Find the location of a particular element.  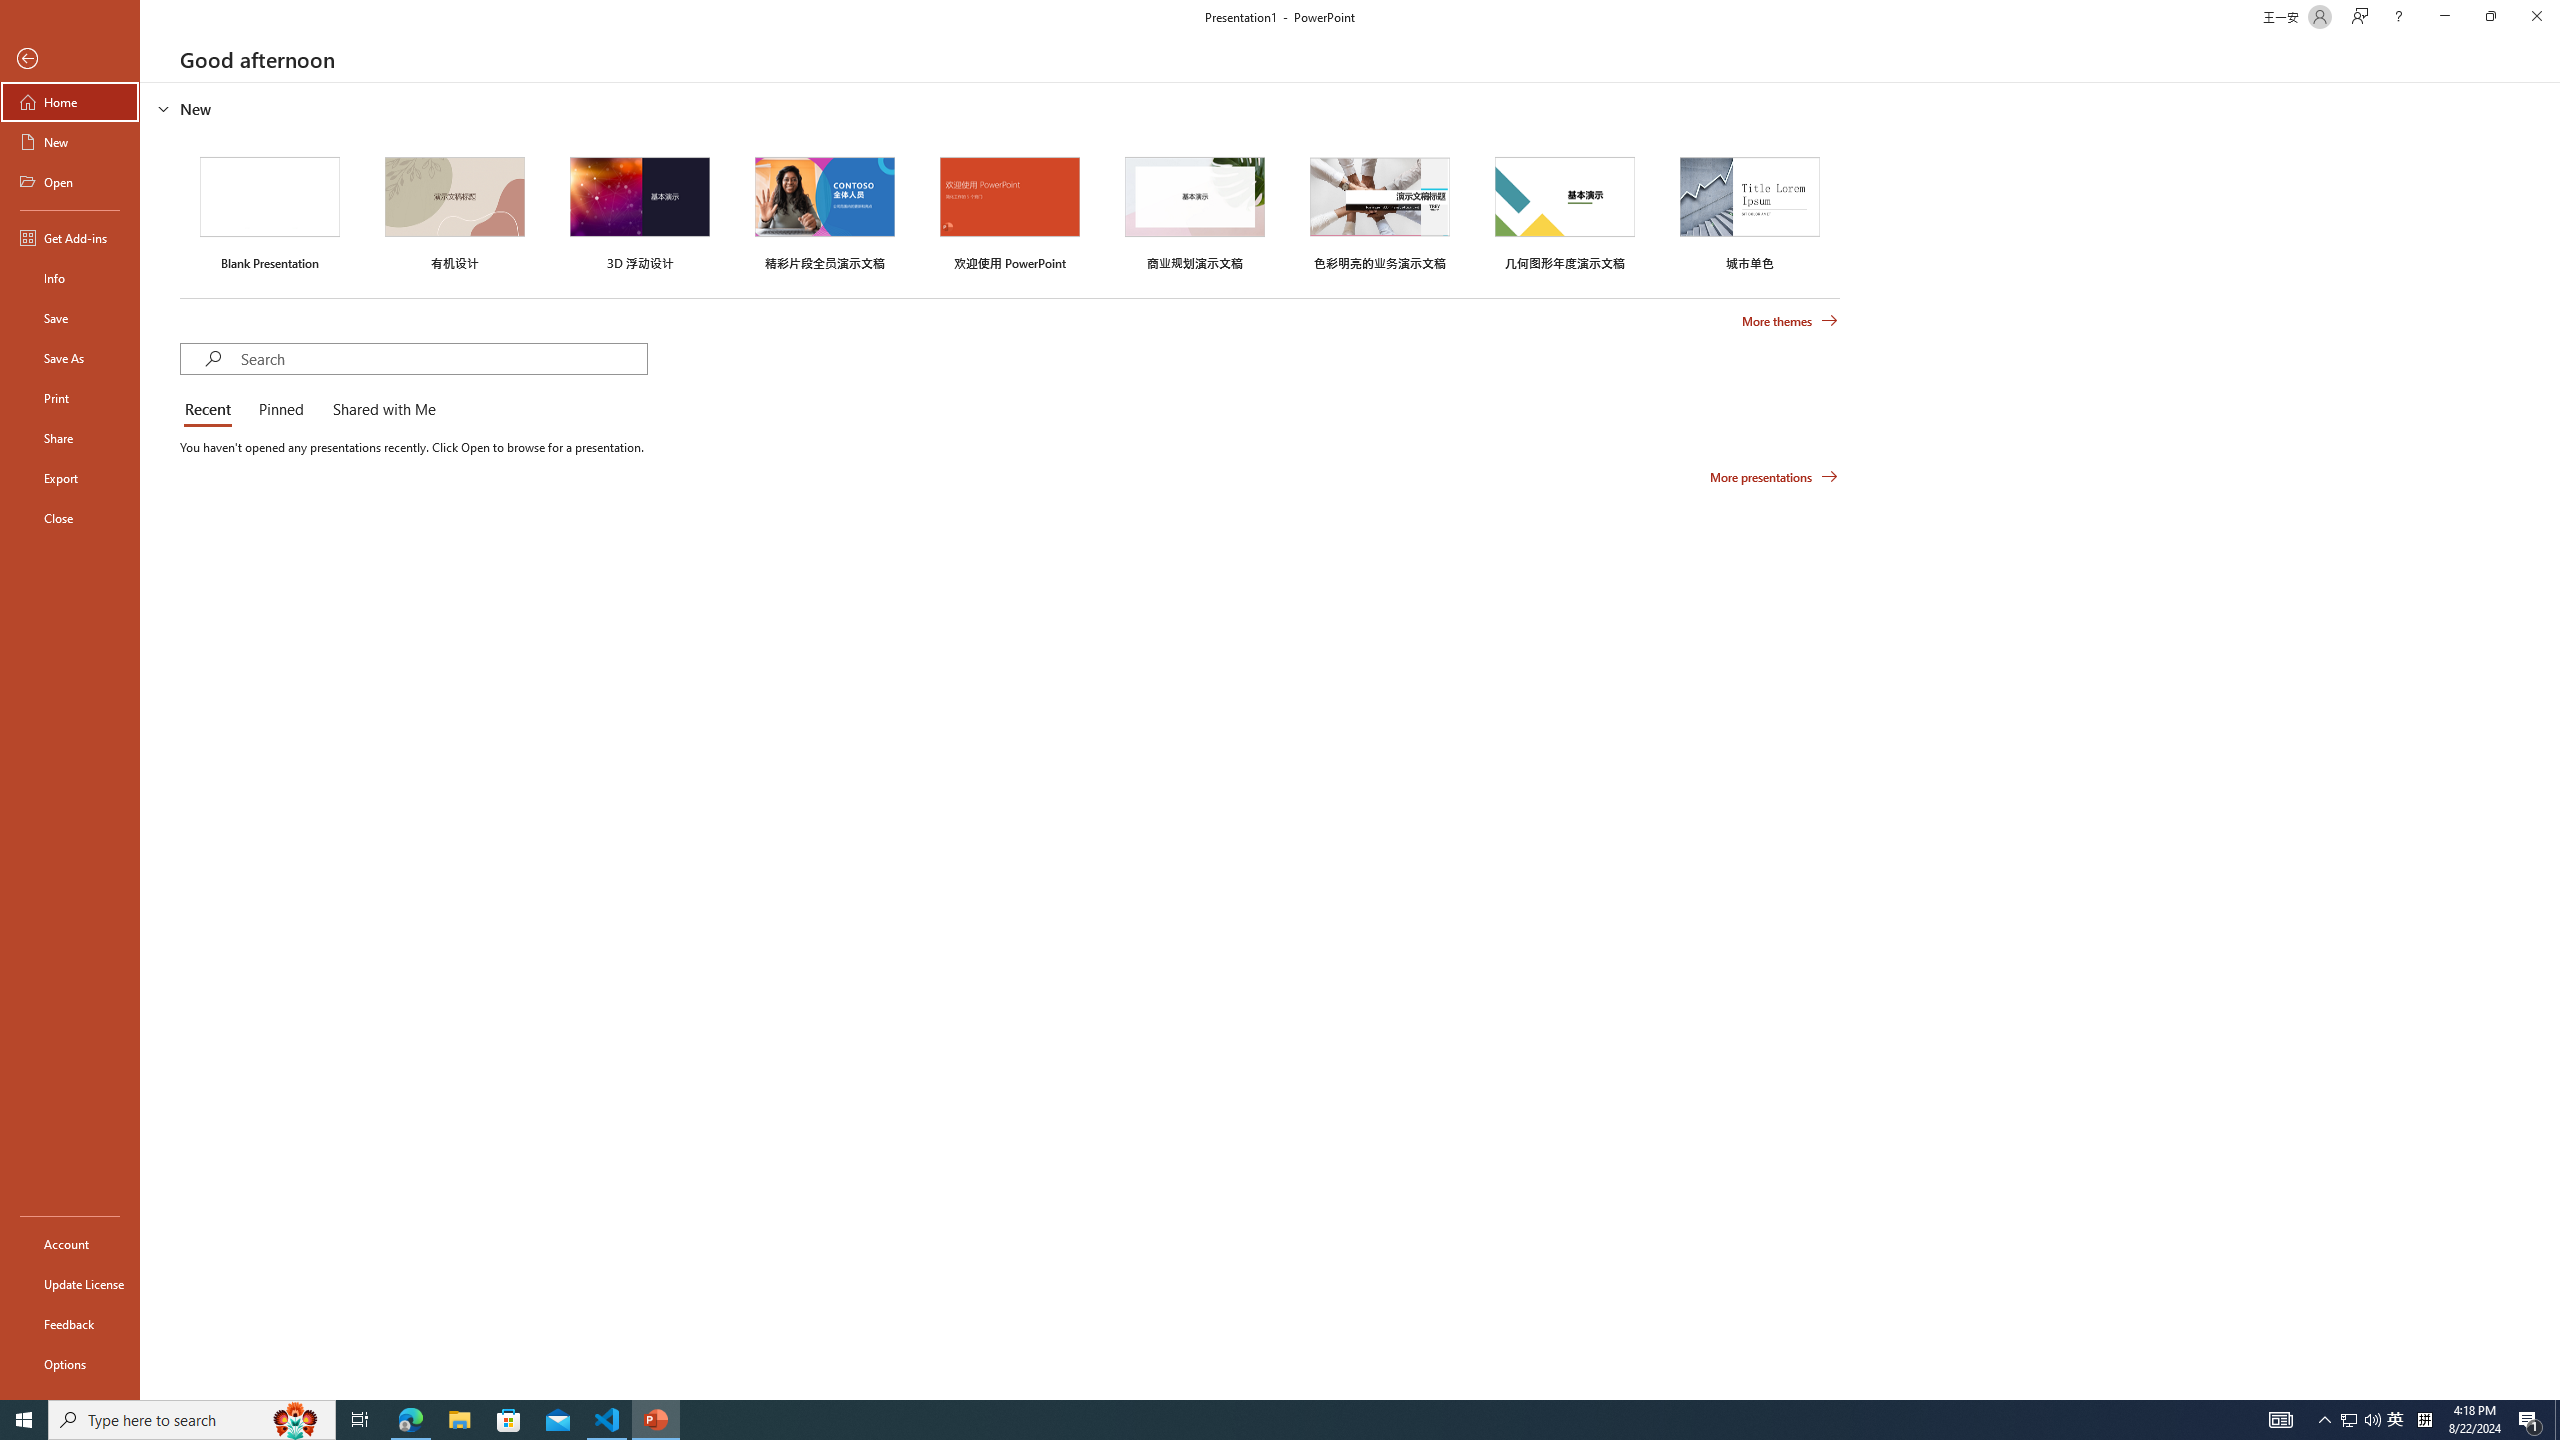

Close is located at coordinates (2536, 17).